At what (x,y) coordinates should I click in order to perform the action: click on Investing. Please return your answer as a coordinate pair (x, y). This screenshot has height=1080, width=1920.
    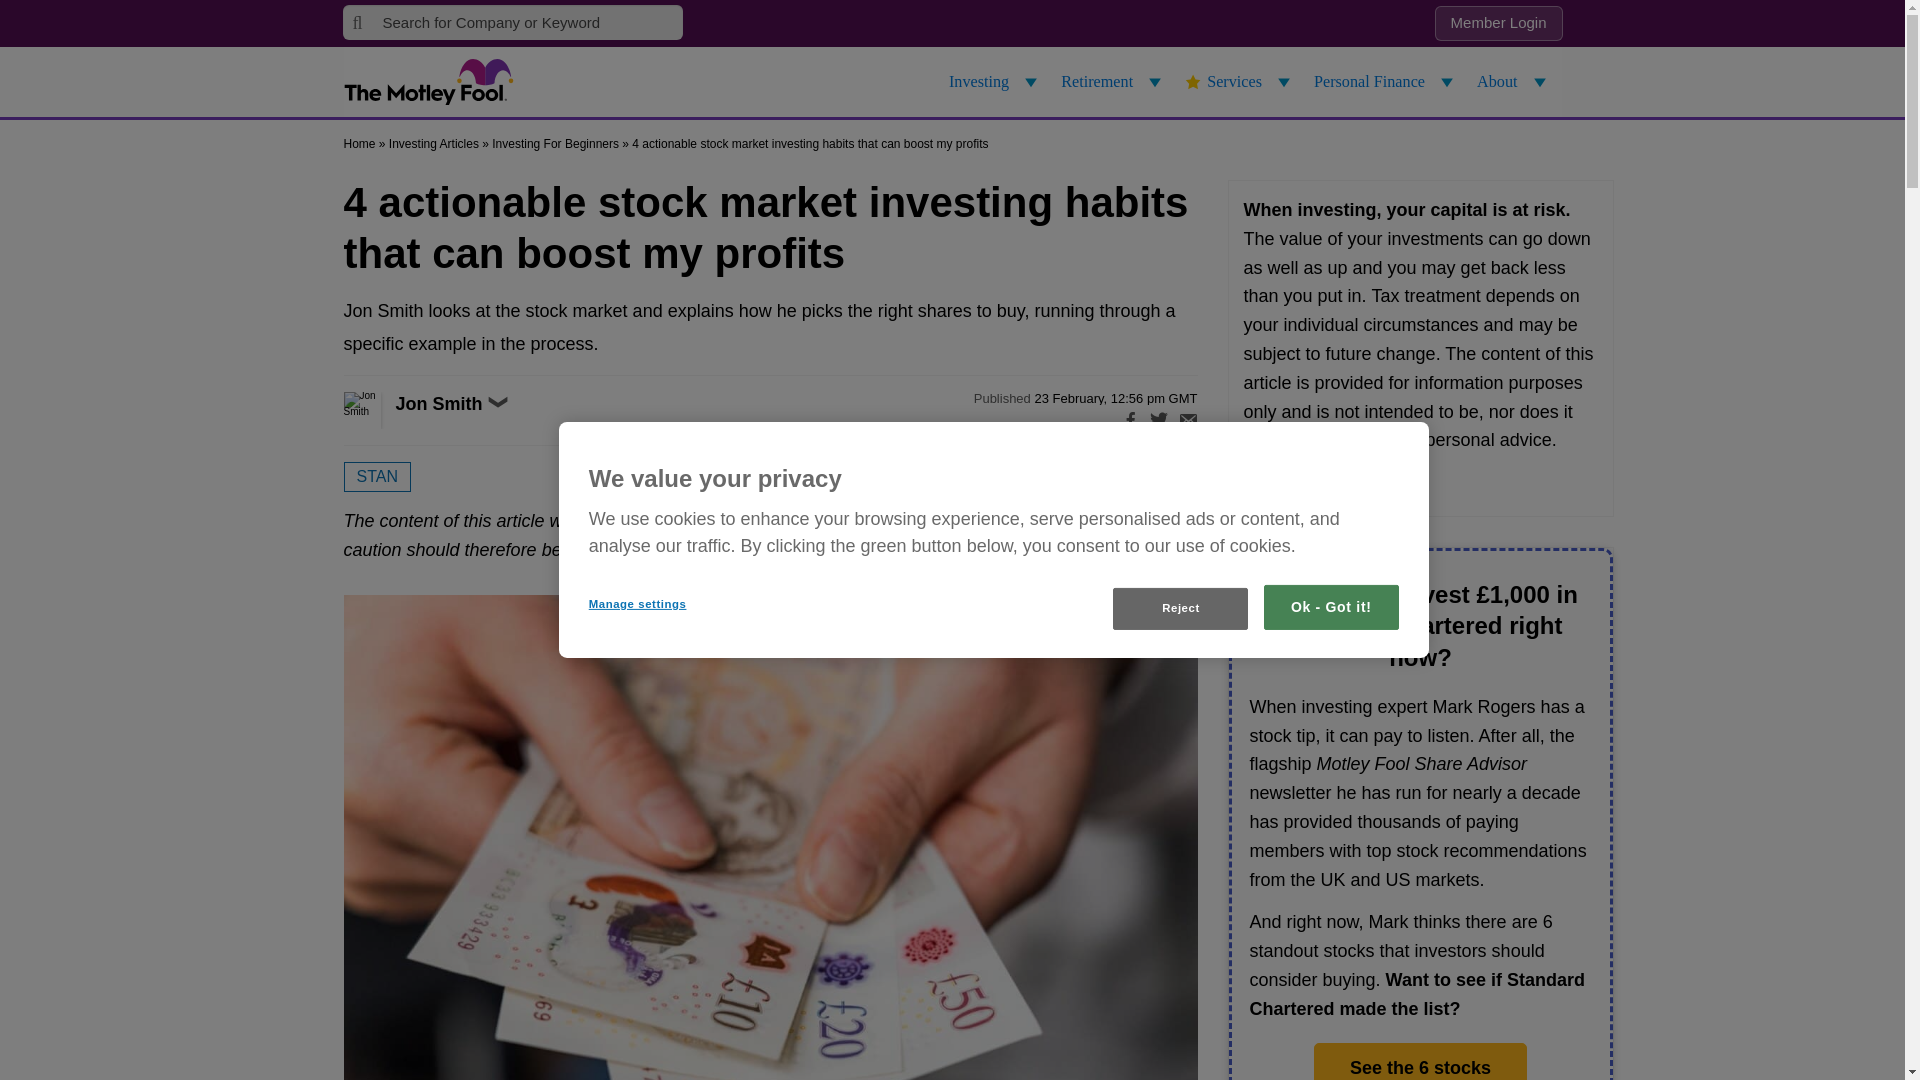
    Looking at the image, I should click on (996, 82).